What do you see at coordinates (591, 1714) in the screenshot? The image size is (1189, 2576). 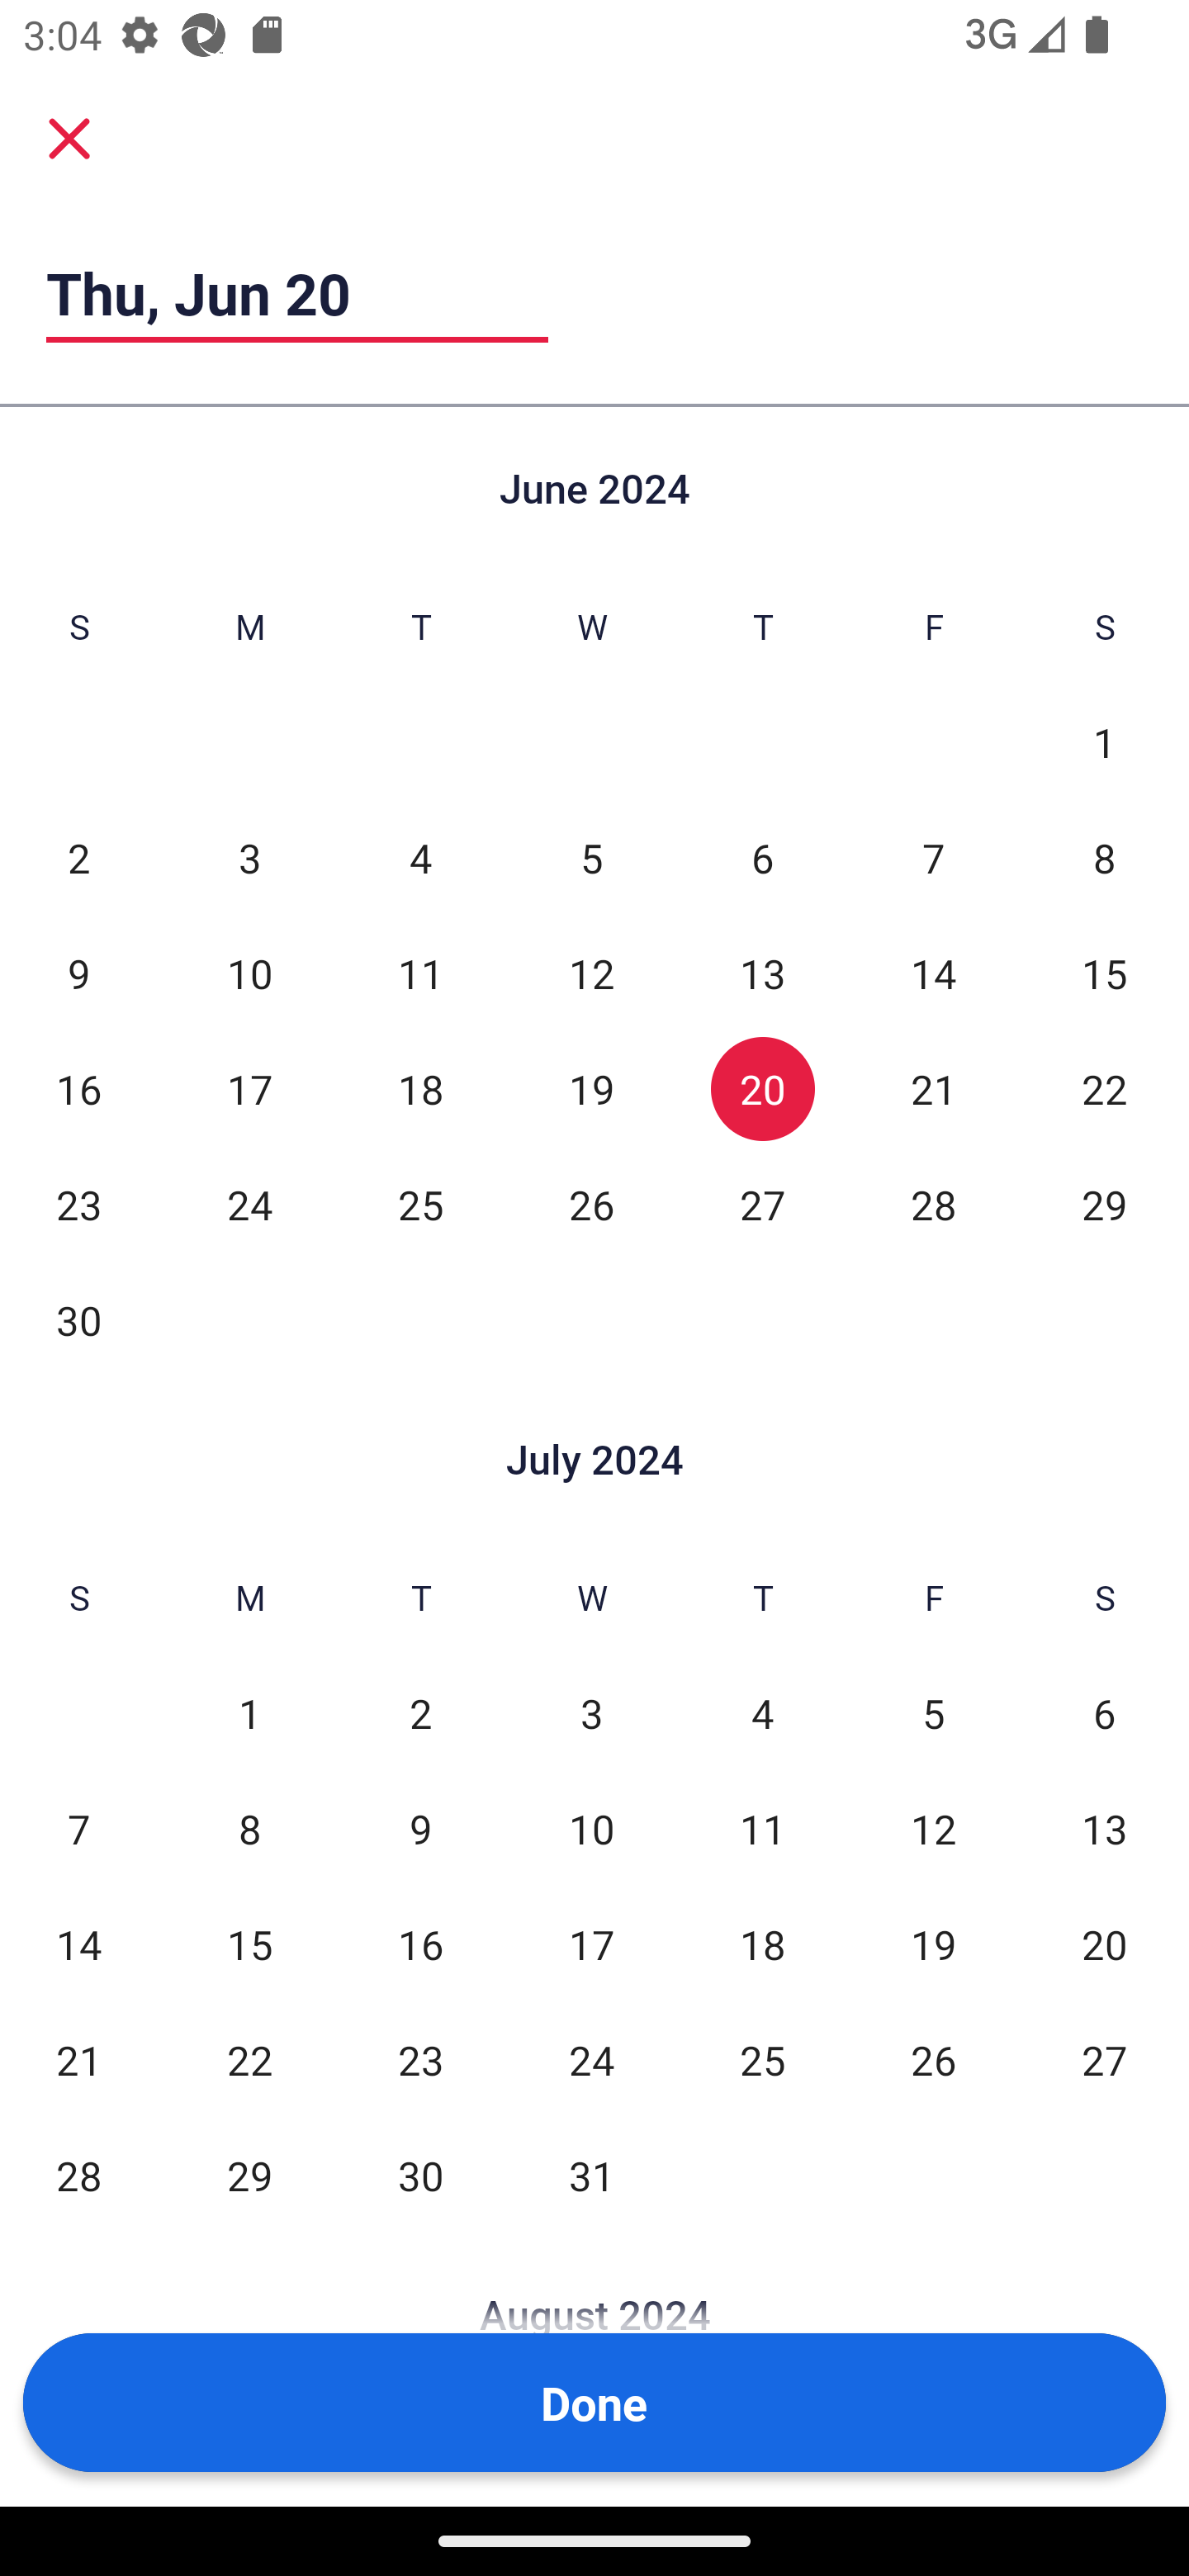 I see `3 Wed, Jul 3, Not Selected` at bounding box center [591, 1714].